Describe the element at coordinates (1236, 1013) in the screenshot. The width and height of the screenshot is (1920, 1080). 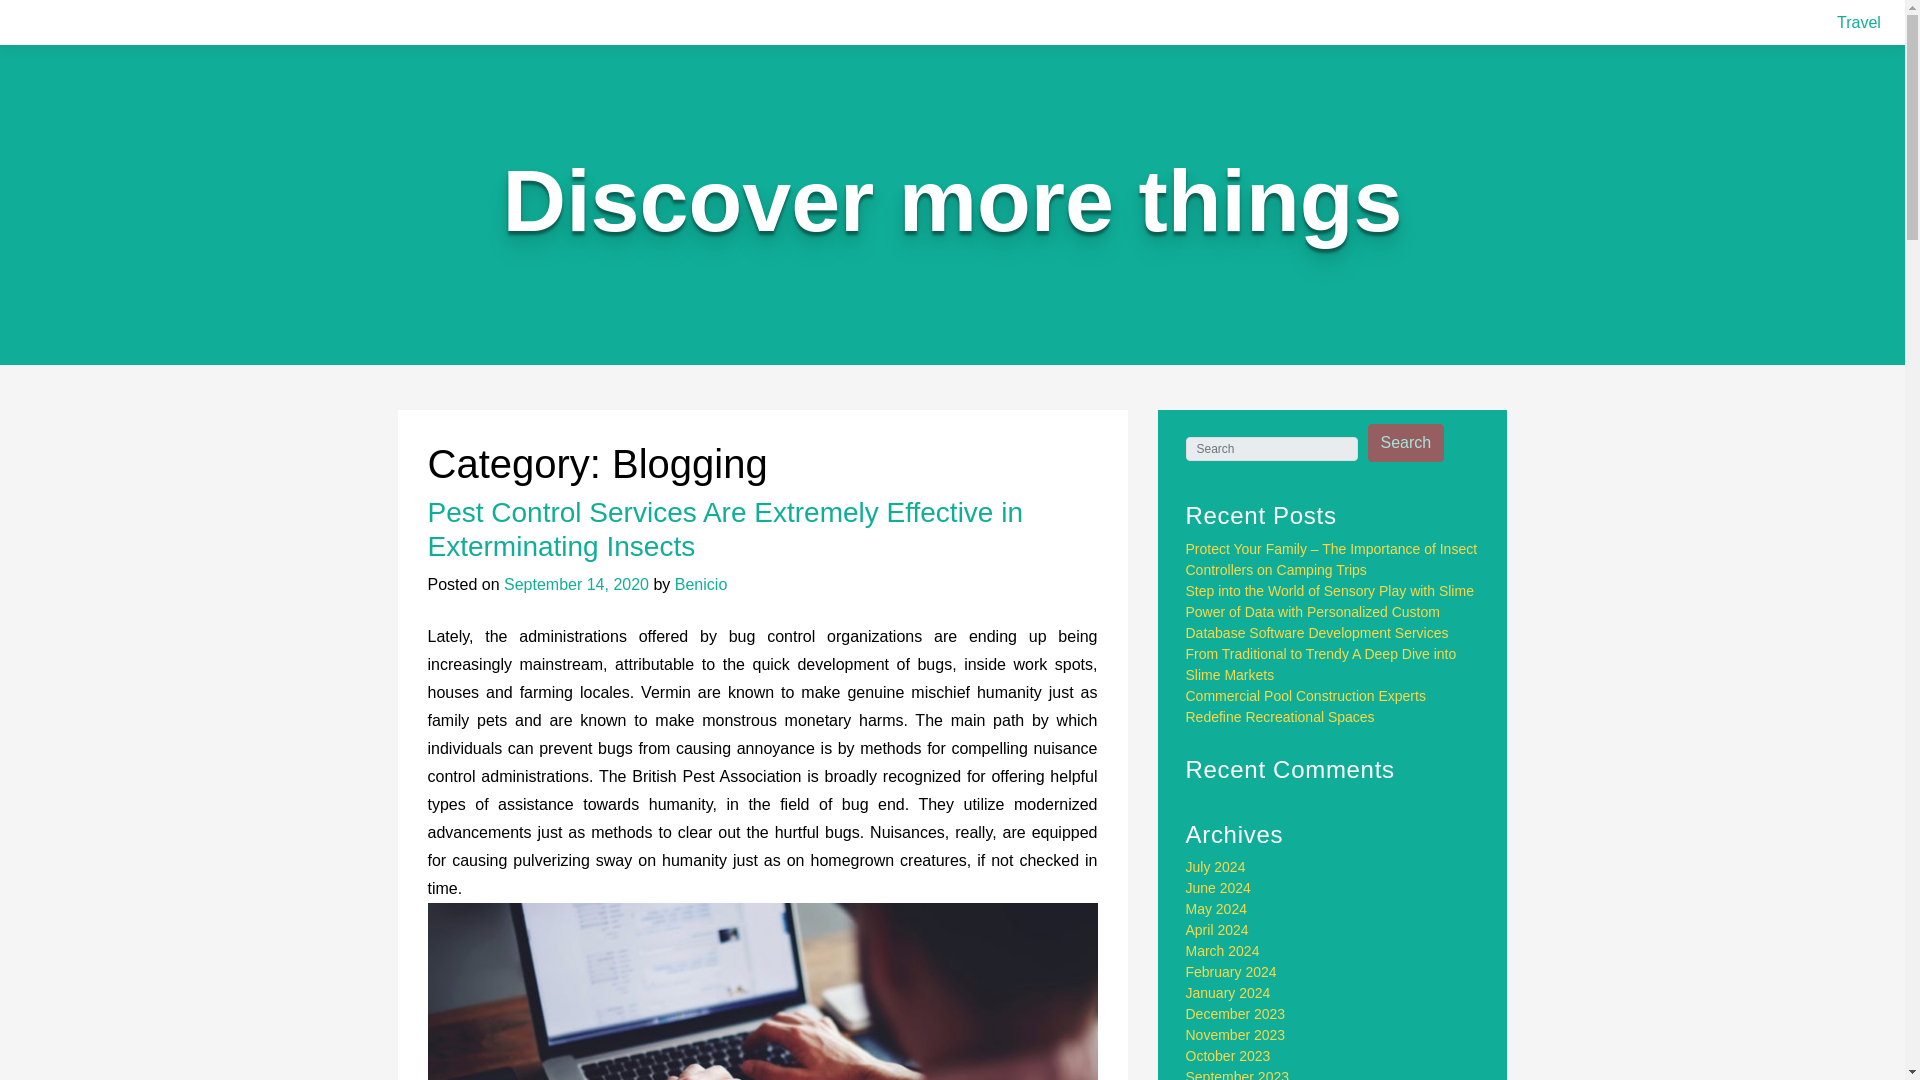
I see `December 2023` at that location.